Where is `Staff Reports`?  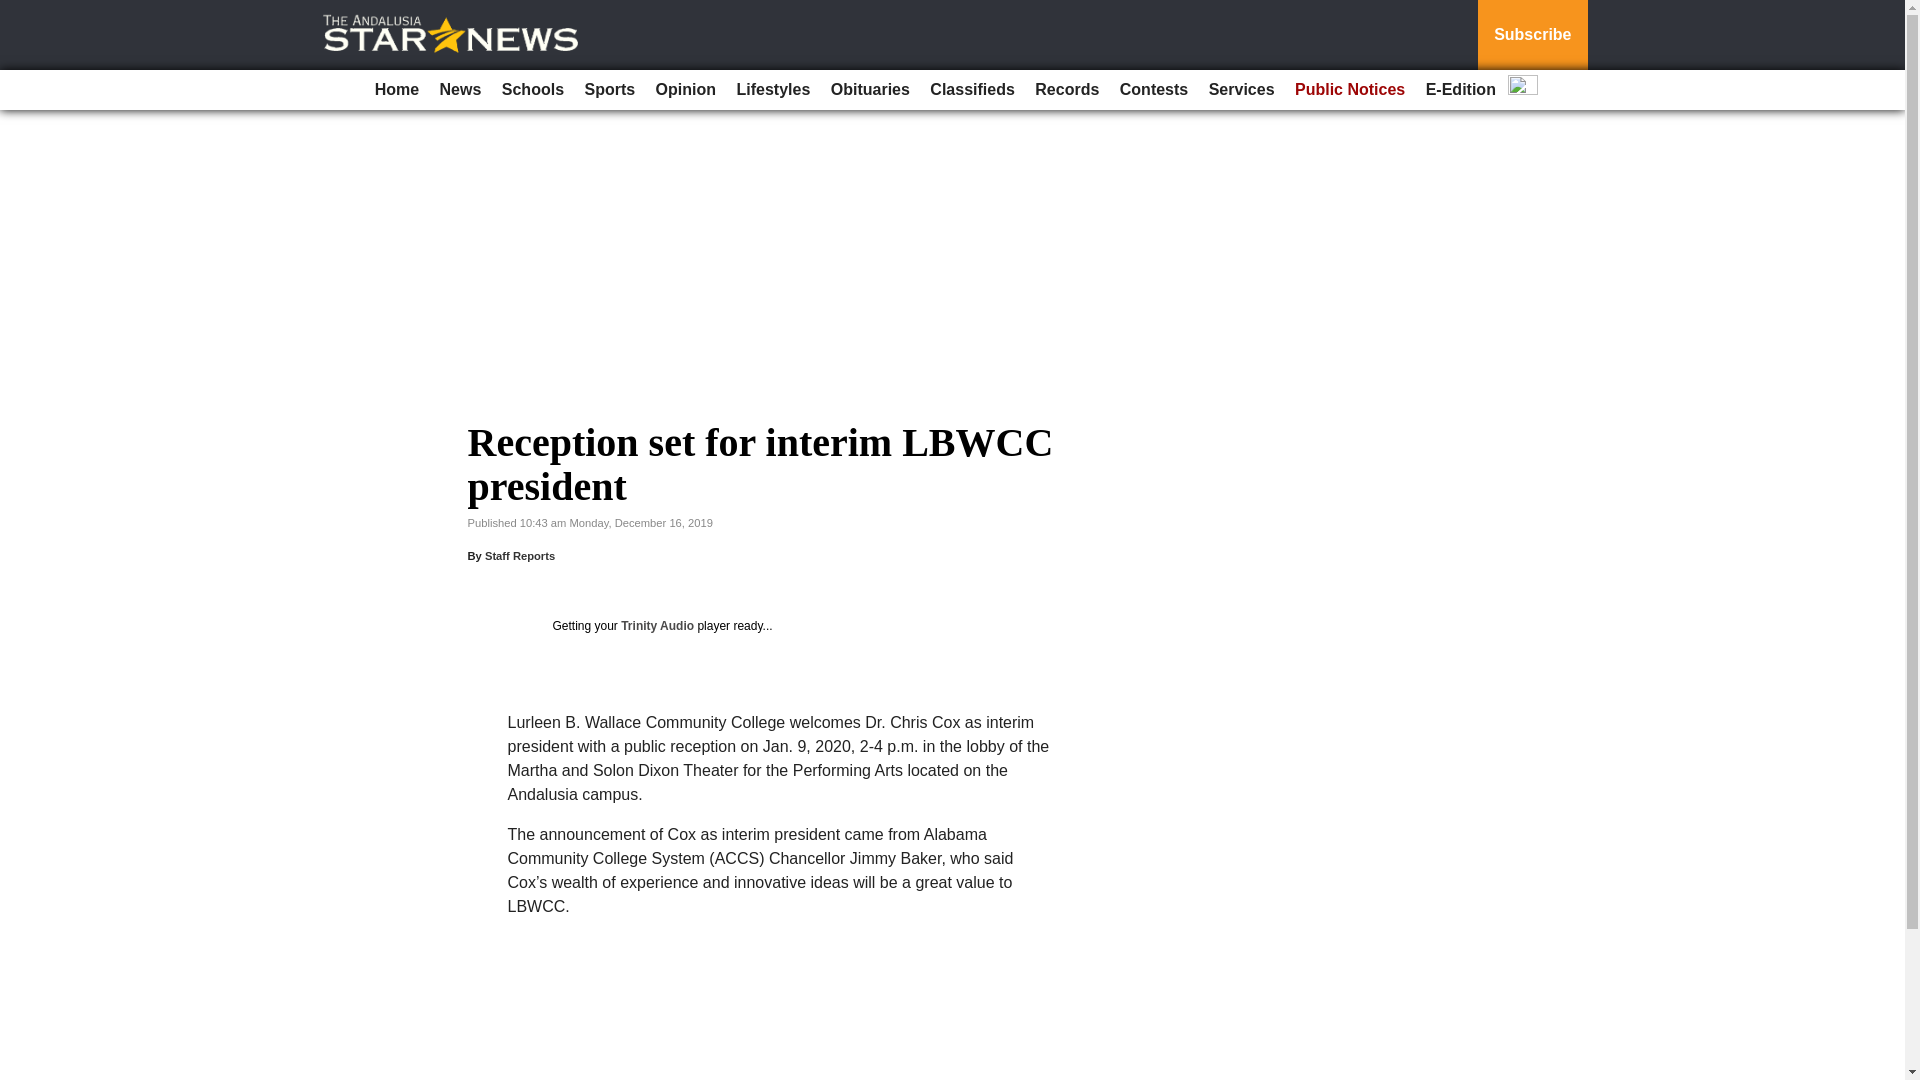 Staff Reports is located at coordinates (520, 555).